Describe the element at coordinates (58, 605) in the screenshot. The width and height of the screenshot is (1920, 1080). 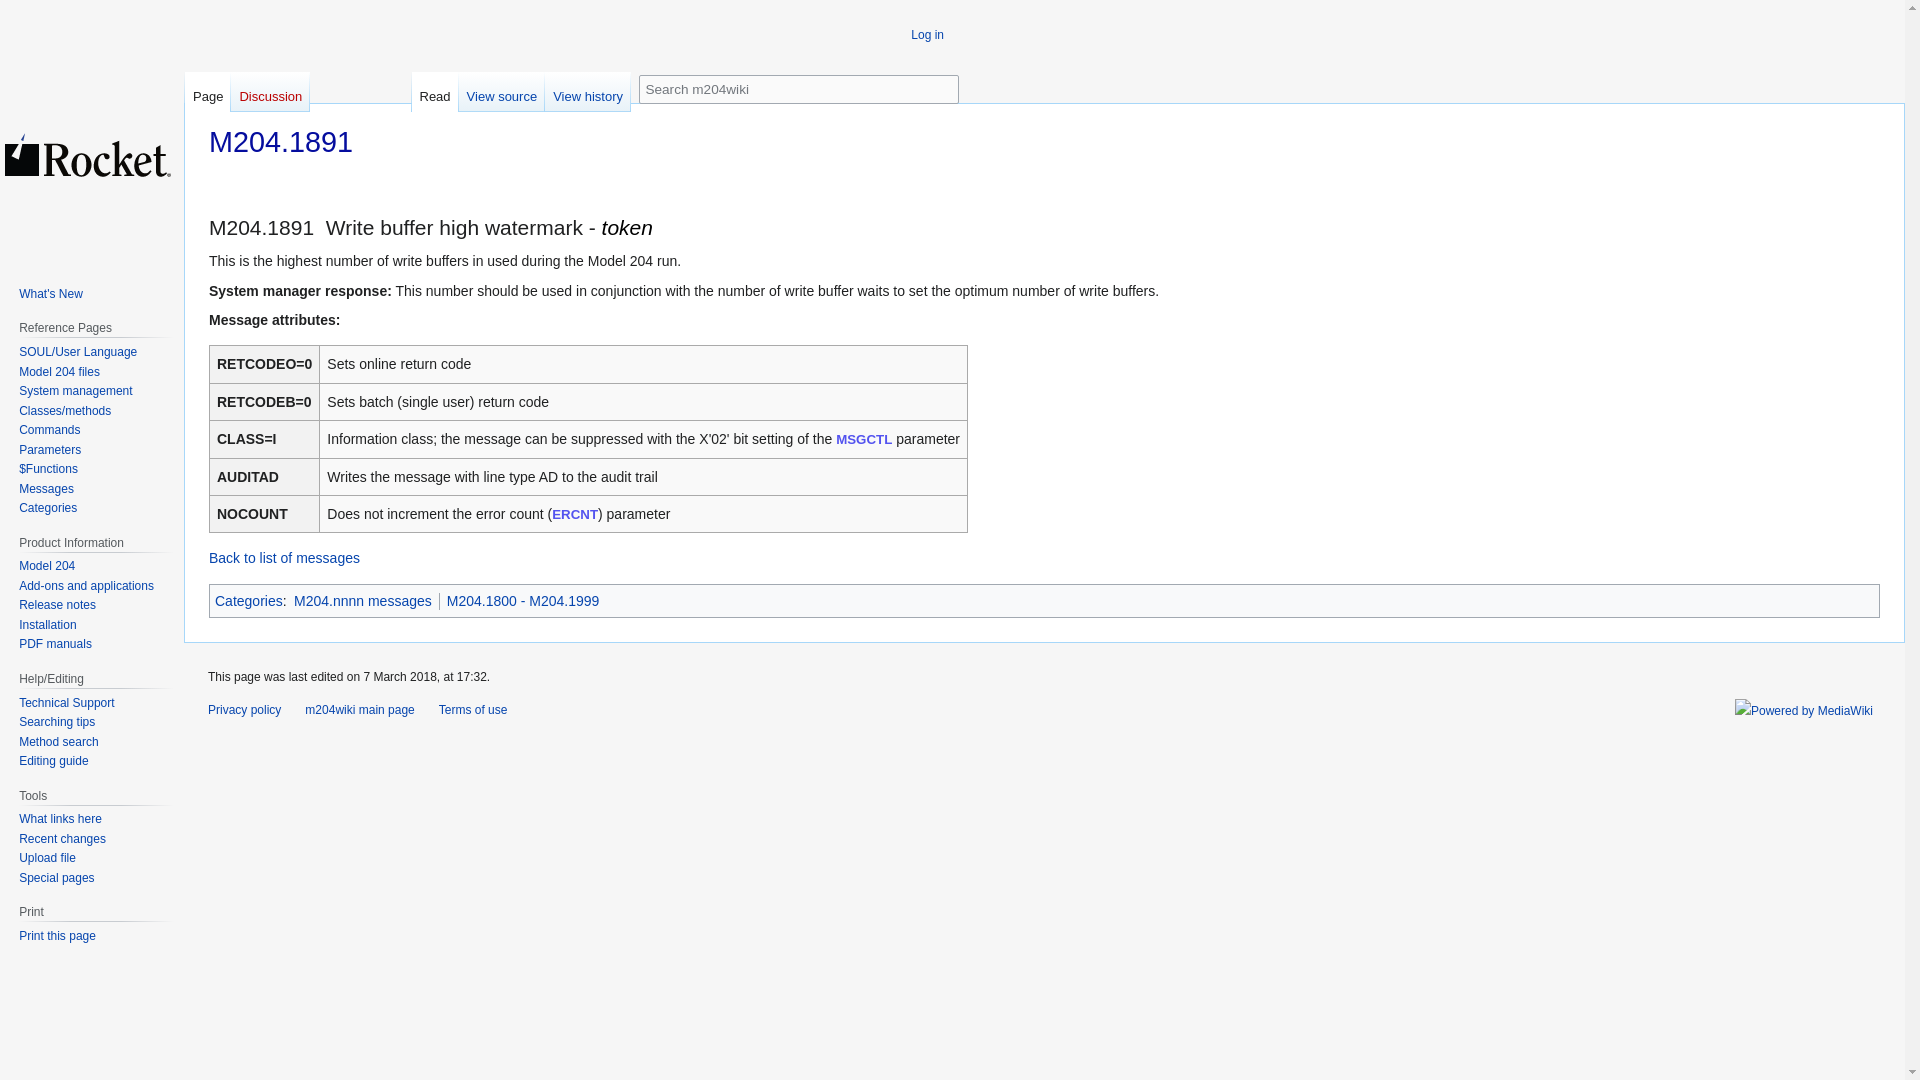
I see `Release notes` at that location.